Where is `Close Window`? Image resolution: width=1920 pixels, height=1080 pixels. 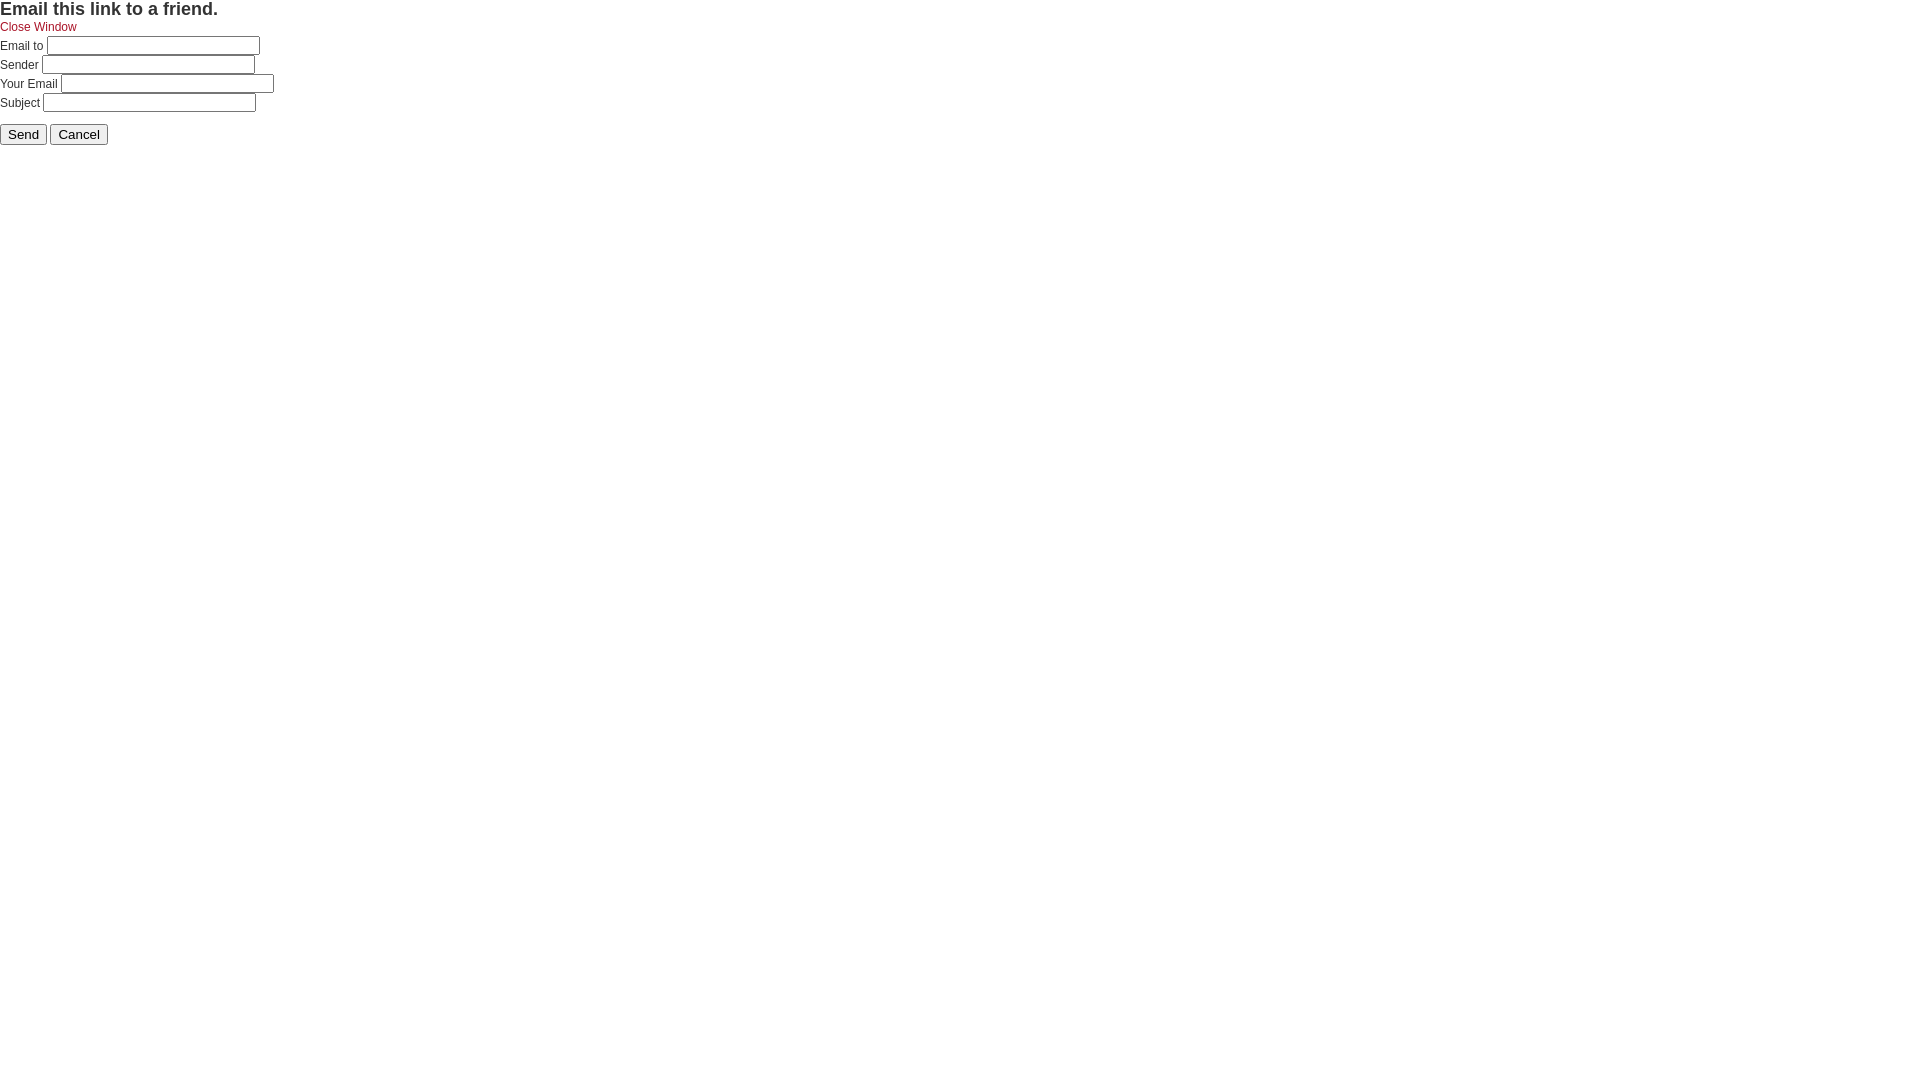
Close Window is located at coordinates (38, 27).